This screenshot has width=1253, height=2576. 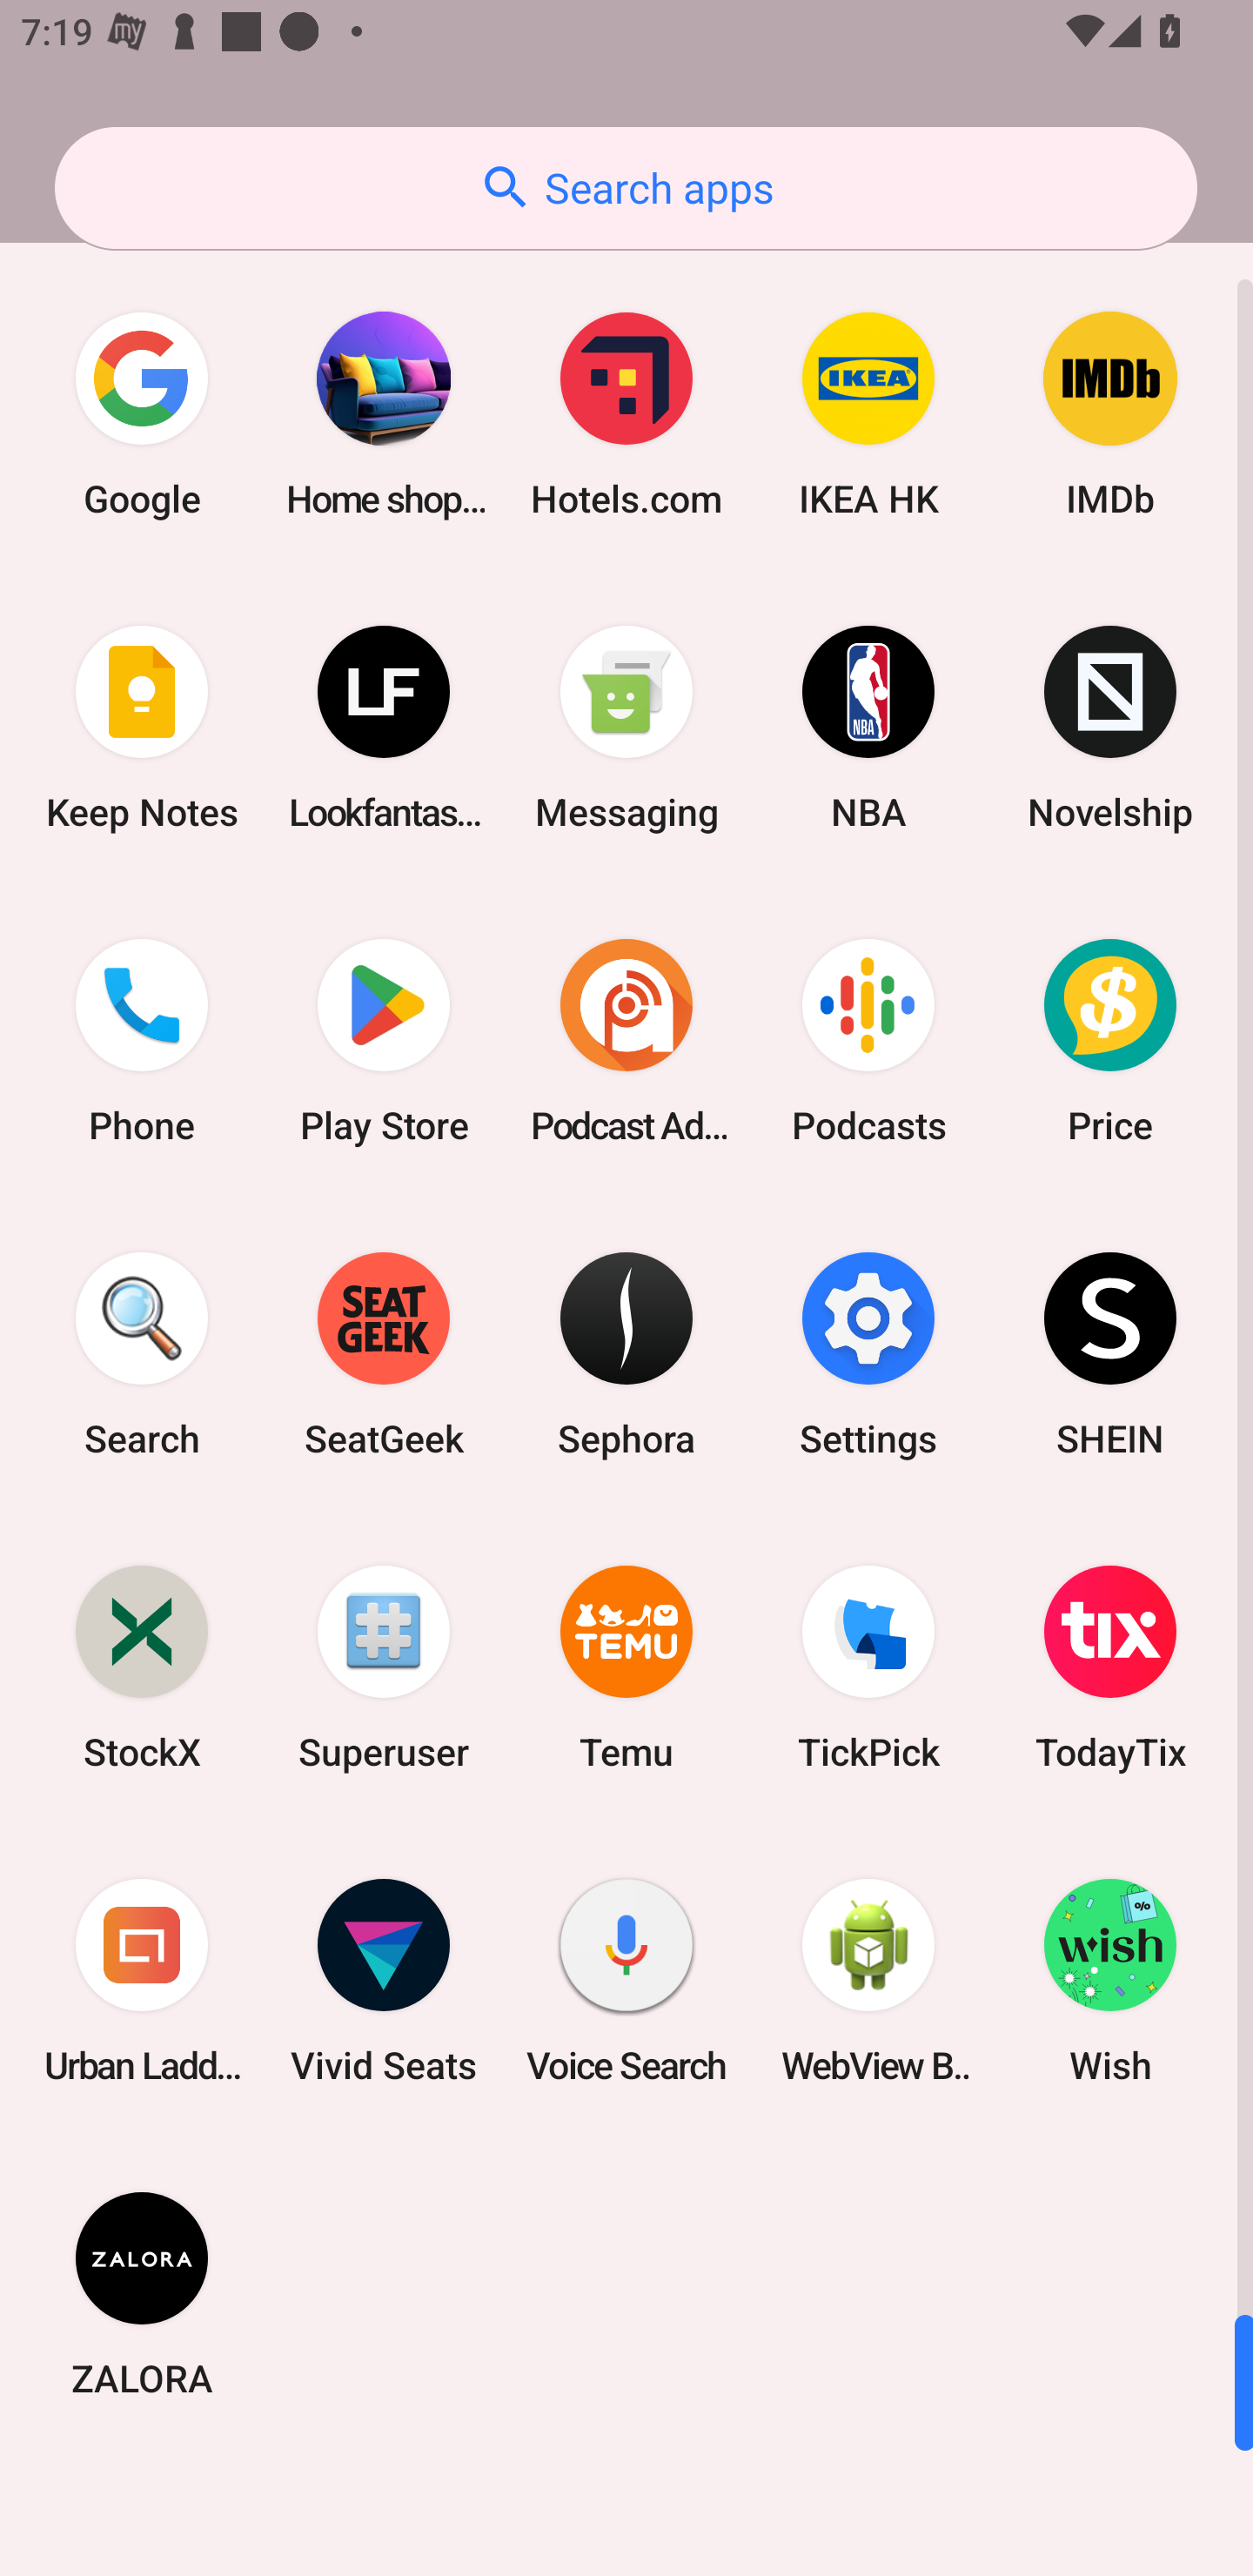 I want to click on ZALORA, so click(x=142, y=2293).